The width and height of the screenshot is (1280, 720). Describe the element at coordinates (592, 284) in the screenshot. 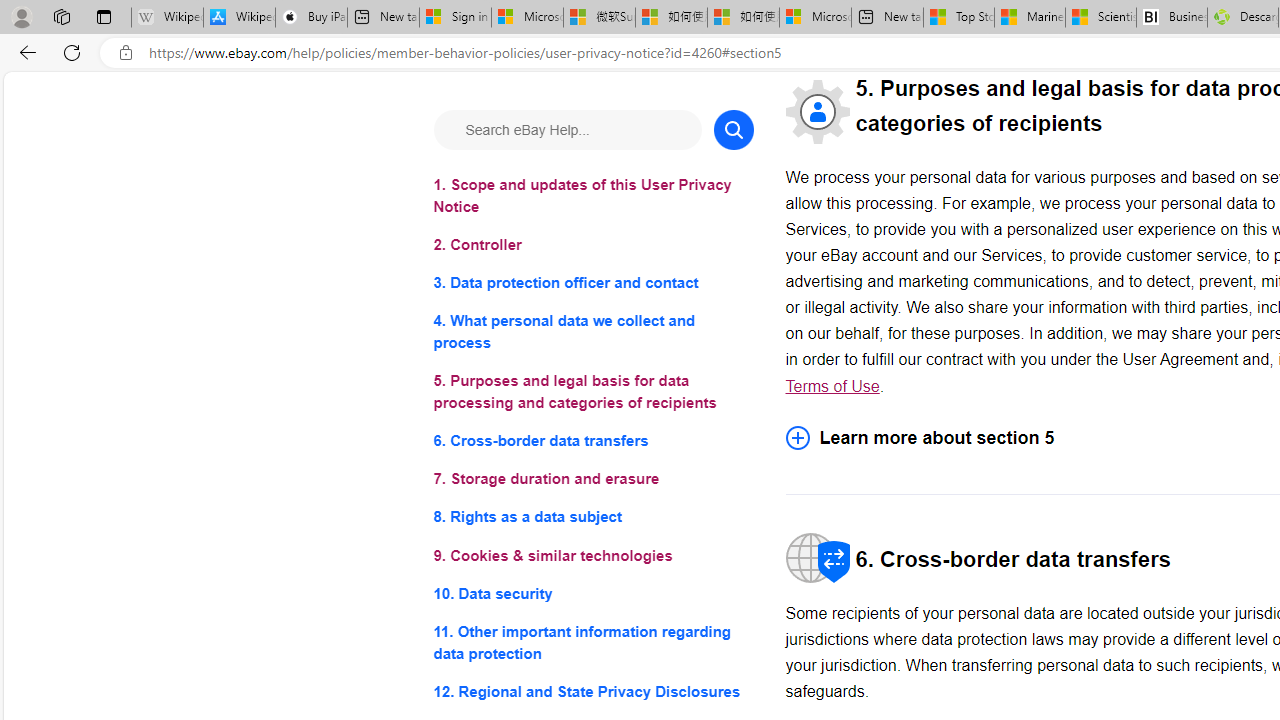

I see `3. Data protection officer and contact` at that location.